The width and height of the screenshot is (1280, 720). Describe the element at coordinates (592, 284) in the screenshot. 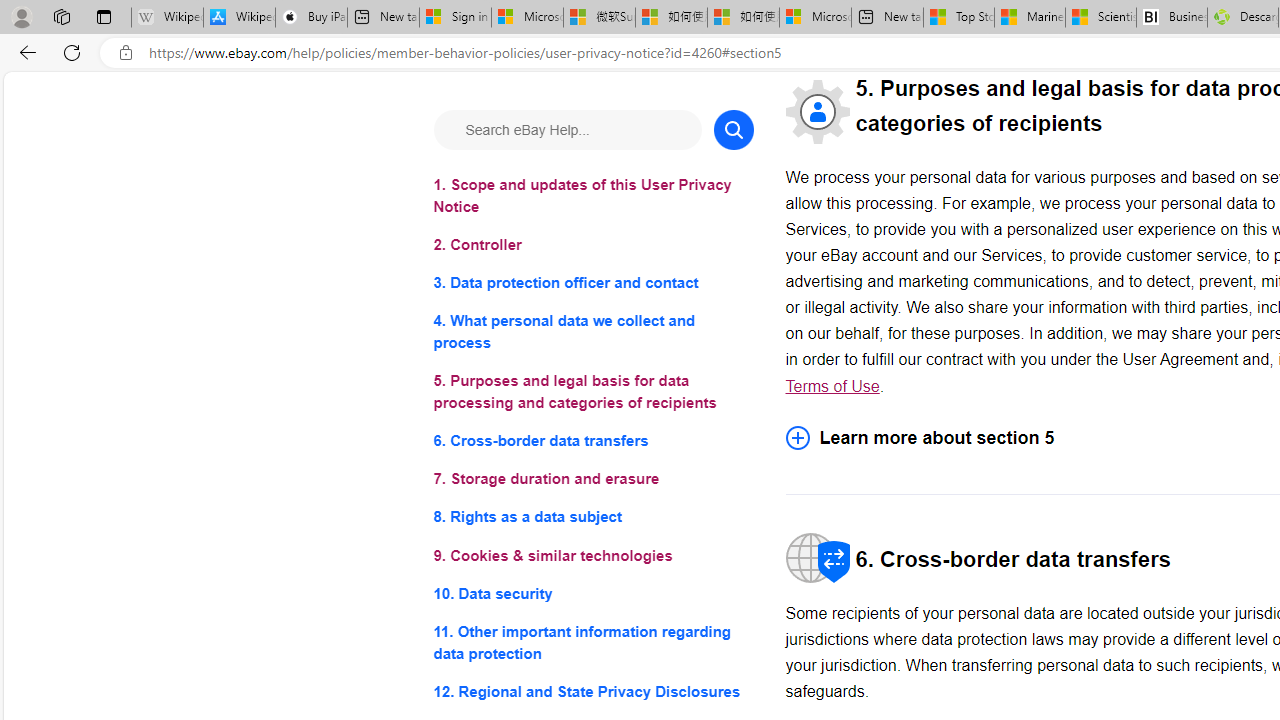

I see `3. Data protection officer and contact` at that location.